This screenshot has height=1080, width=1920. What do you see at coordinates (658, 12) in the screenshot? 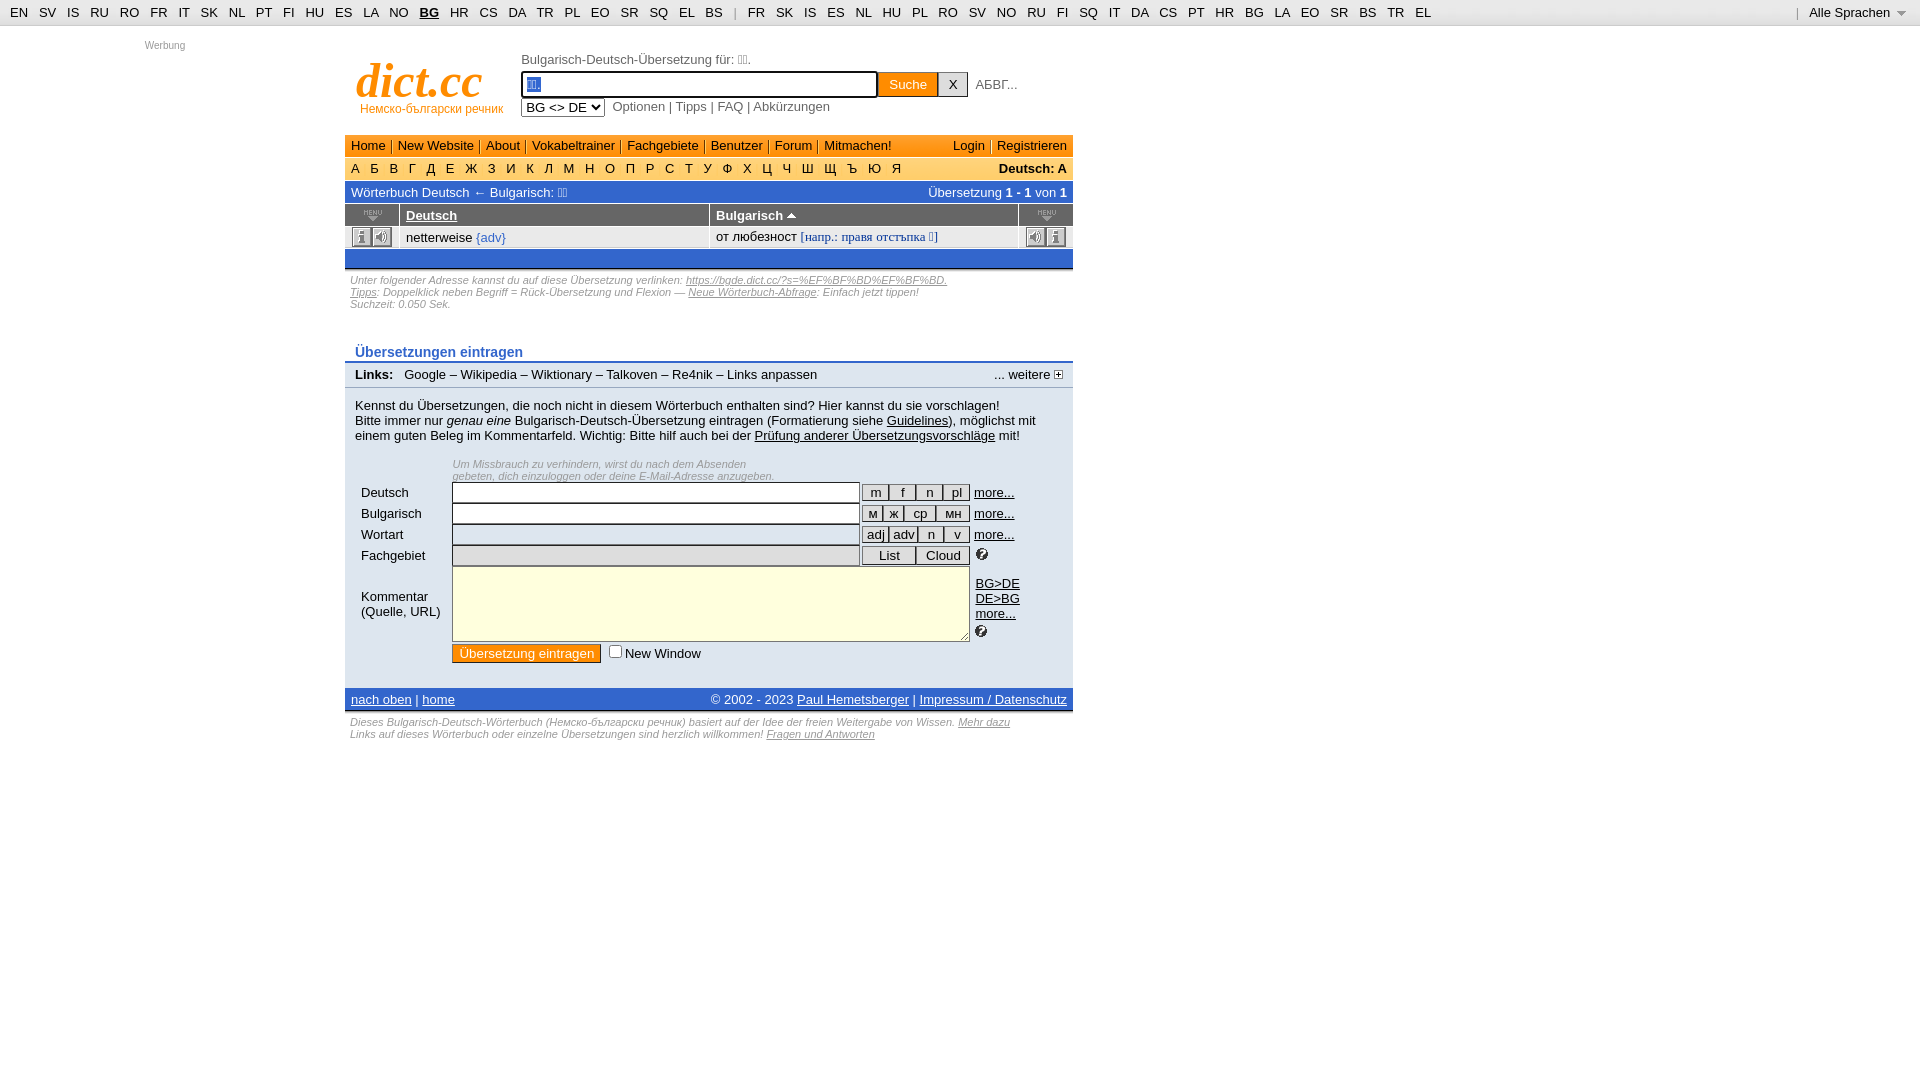
I see `SQ` at bounding box center [658, 12].